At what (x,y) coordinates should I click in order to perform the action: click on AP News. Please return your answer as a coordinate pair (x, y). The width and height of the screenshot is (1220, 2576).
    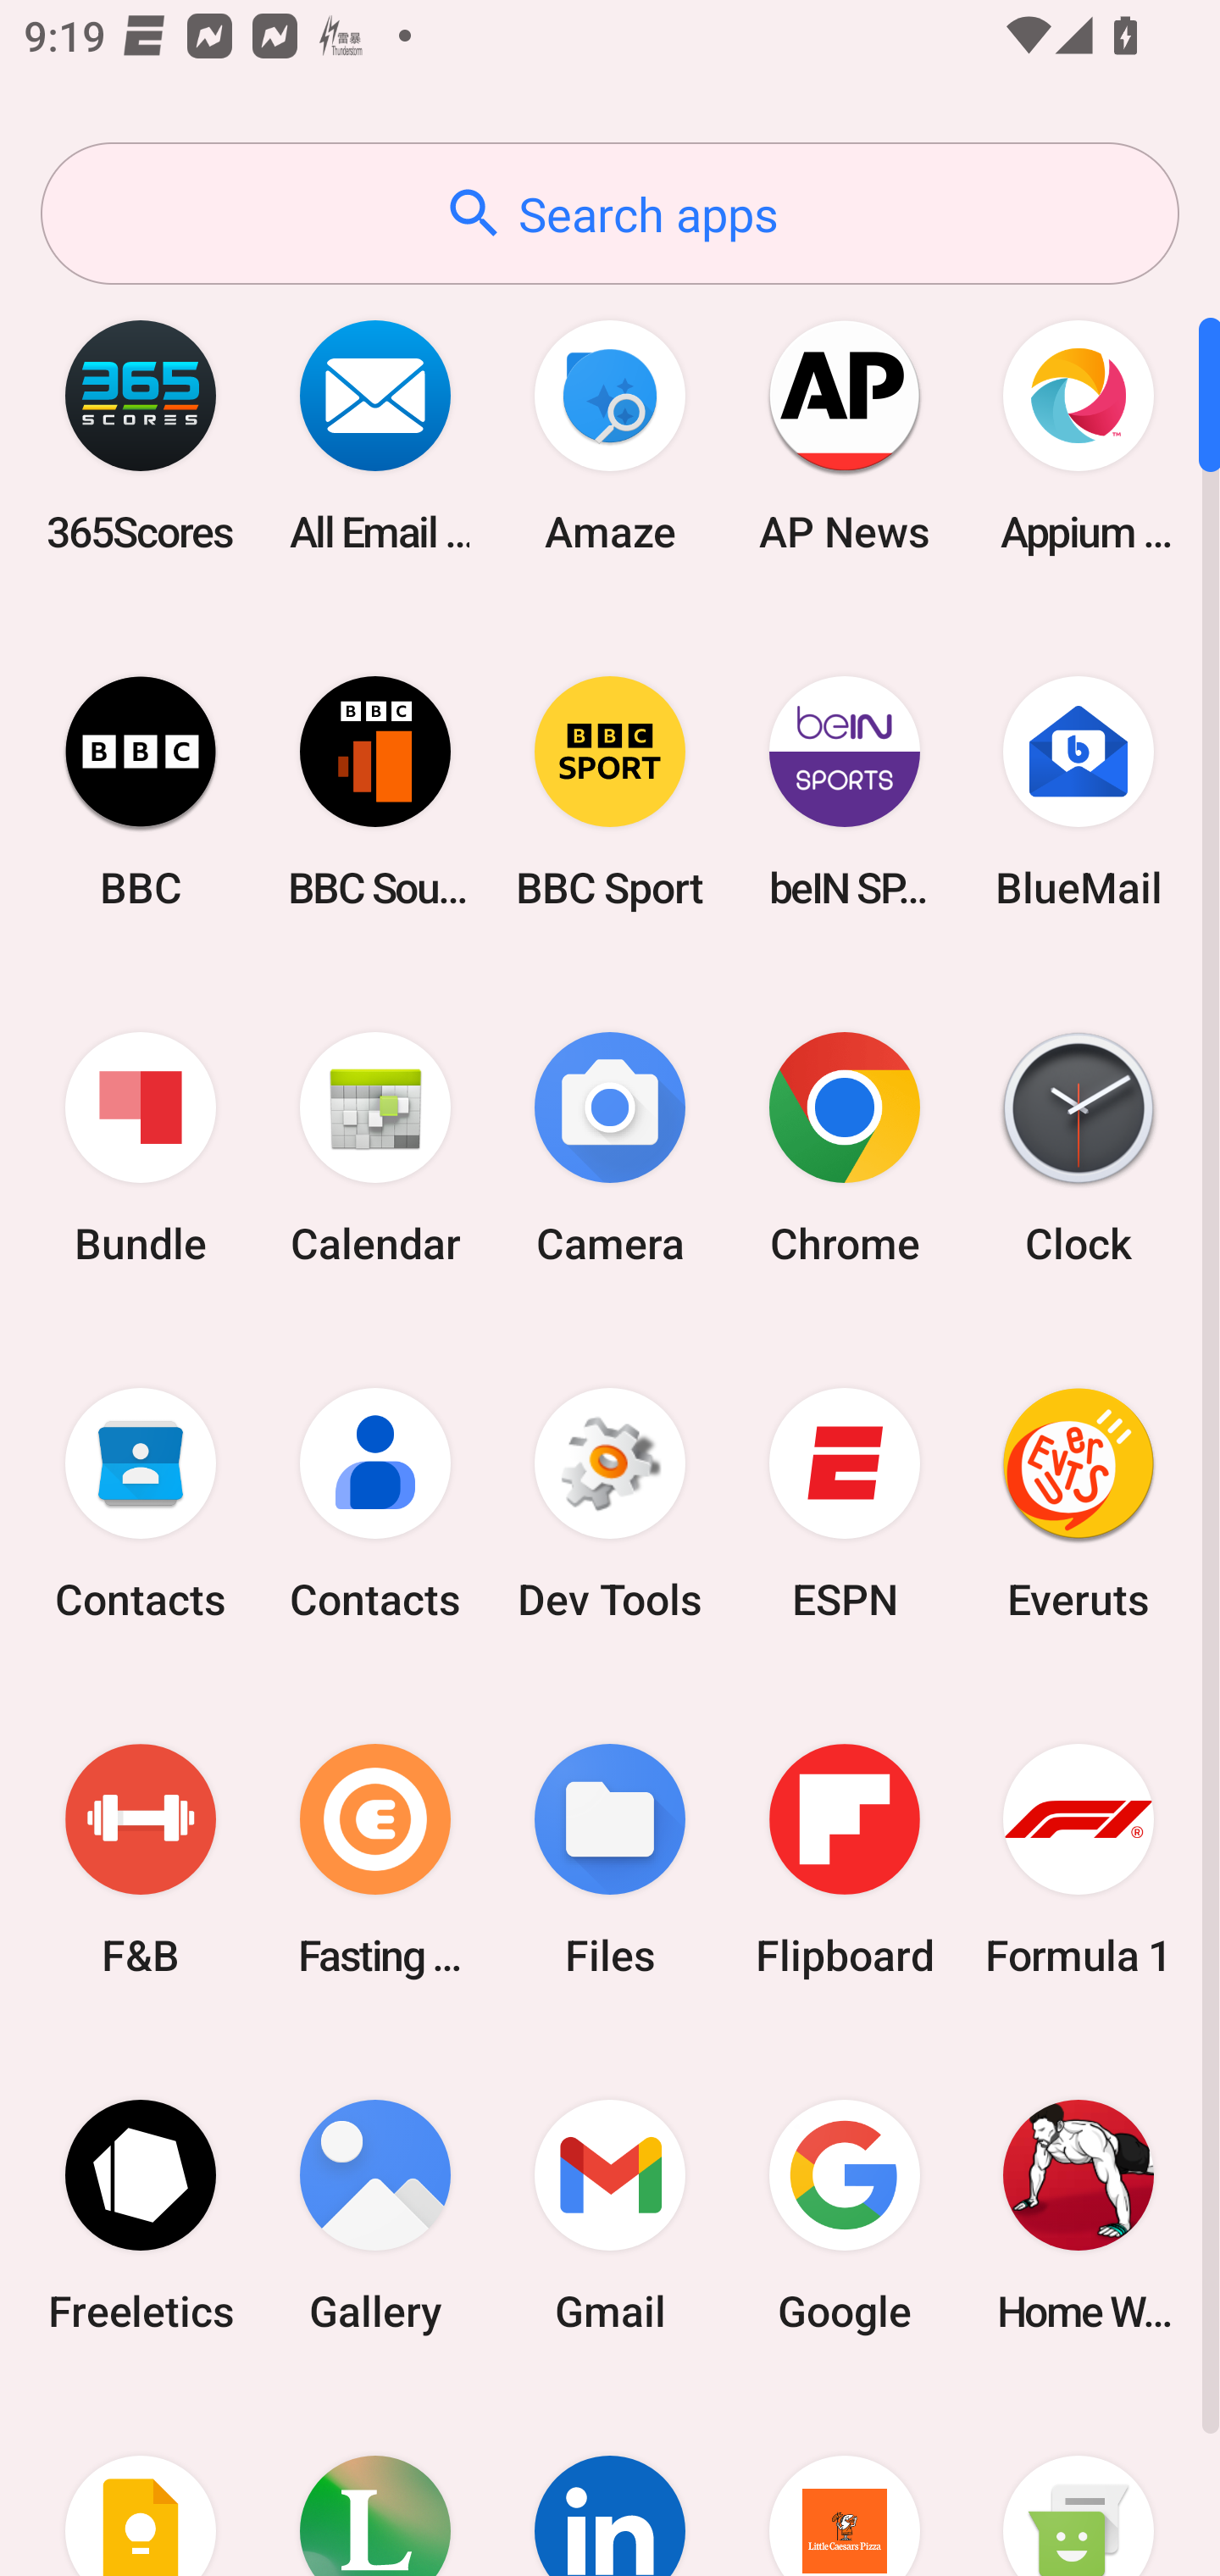
    Looking at the image, I should click on (844, 436).